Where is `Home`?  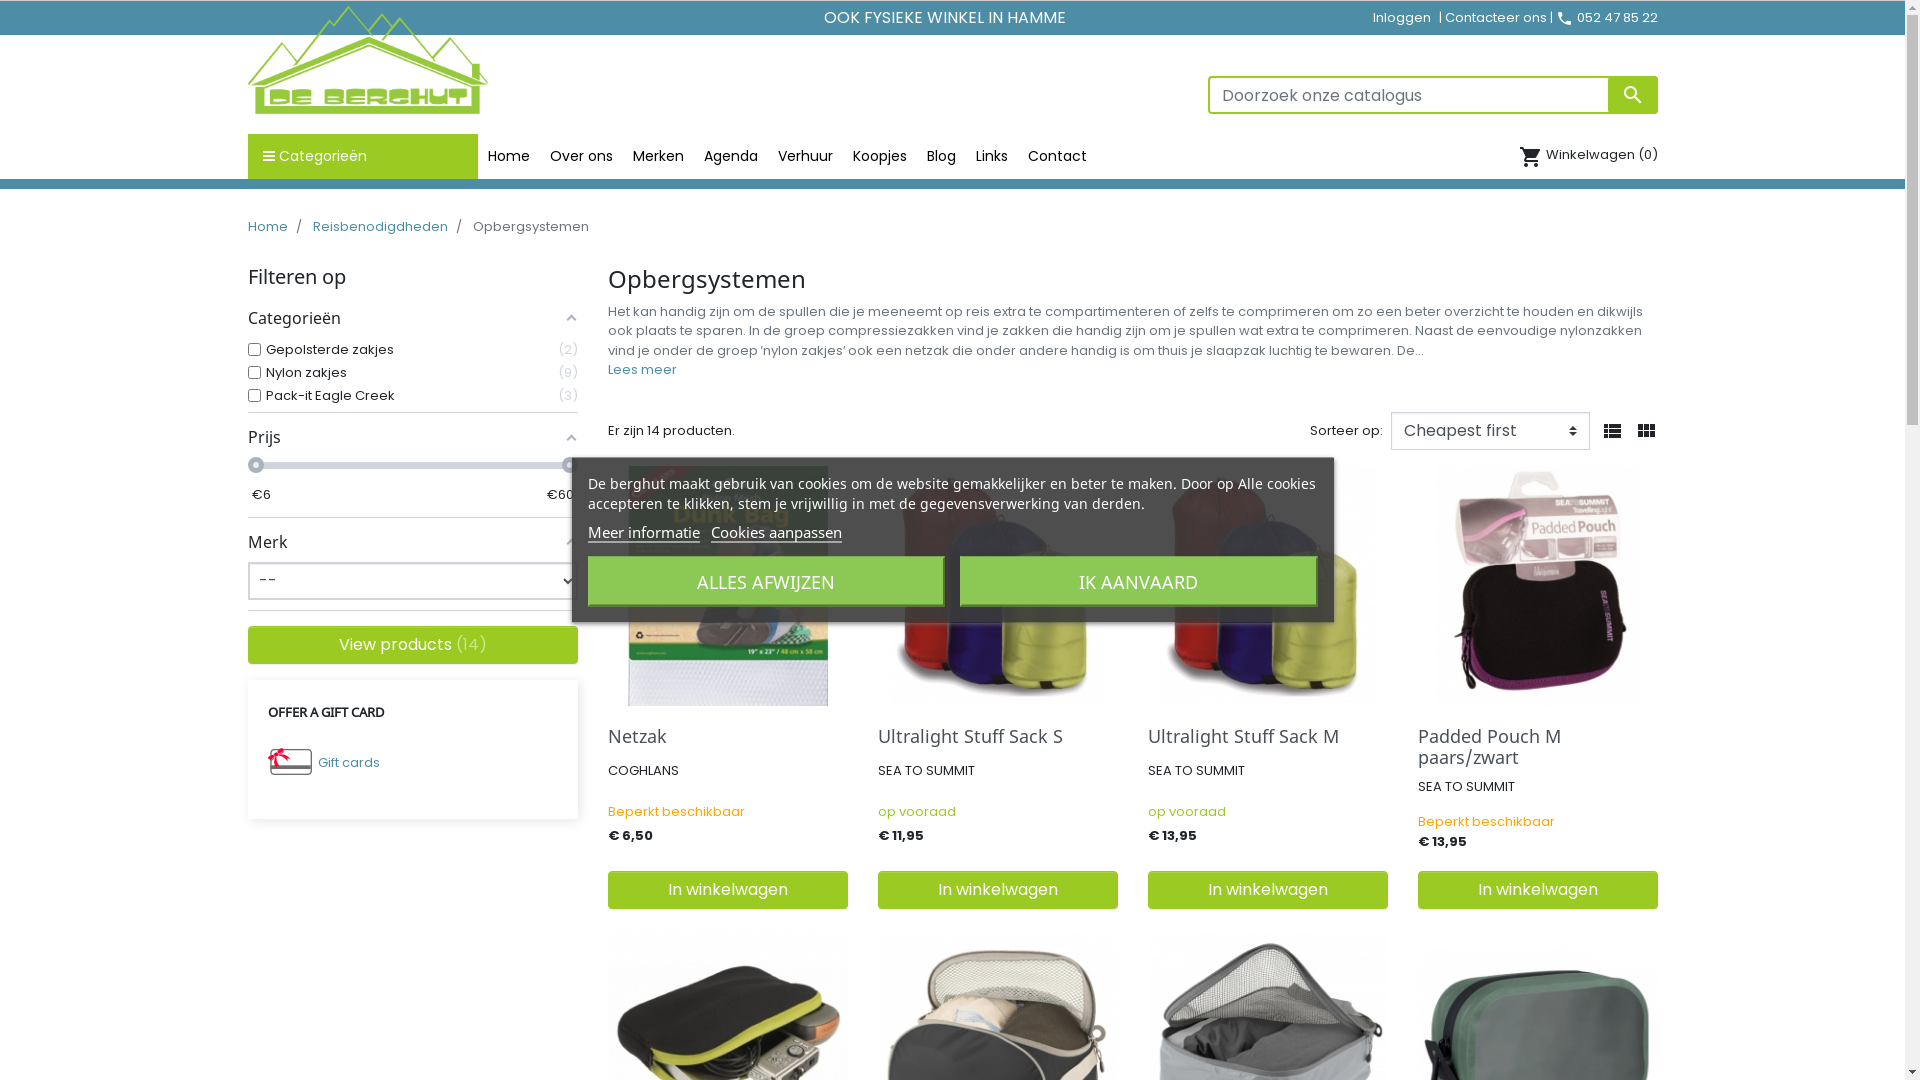
Home is located at coordinates (509, 156).